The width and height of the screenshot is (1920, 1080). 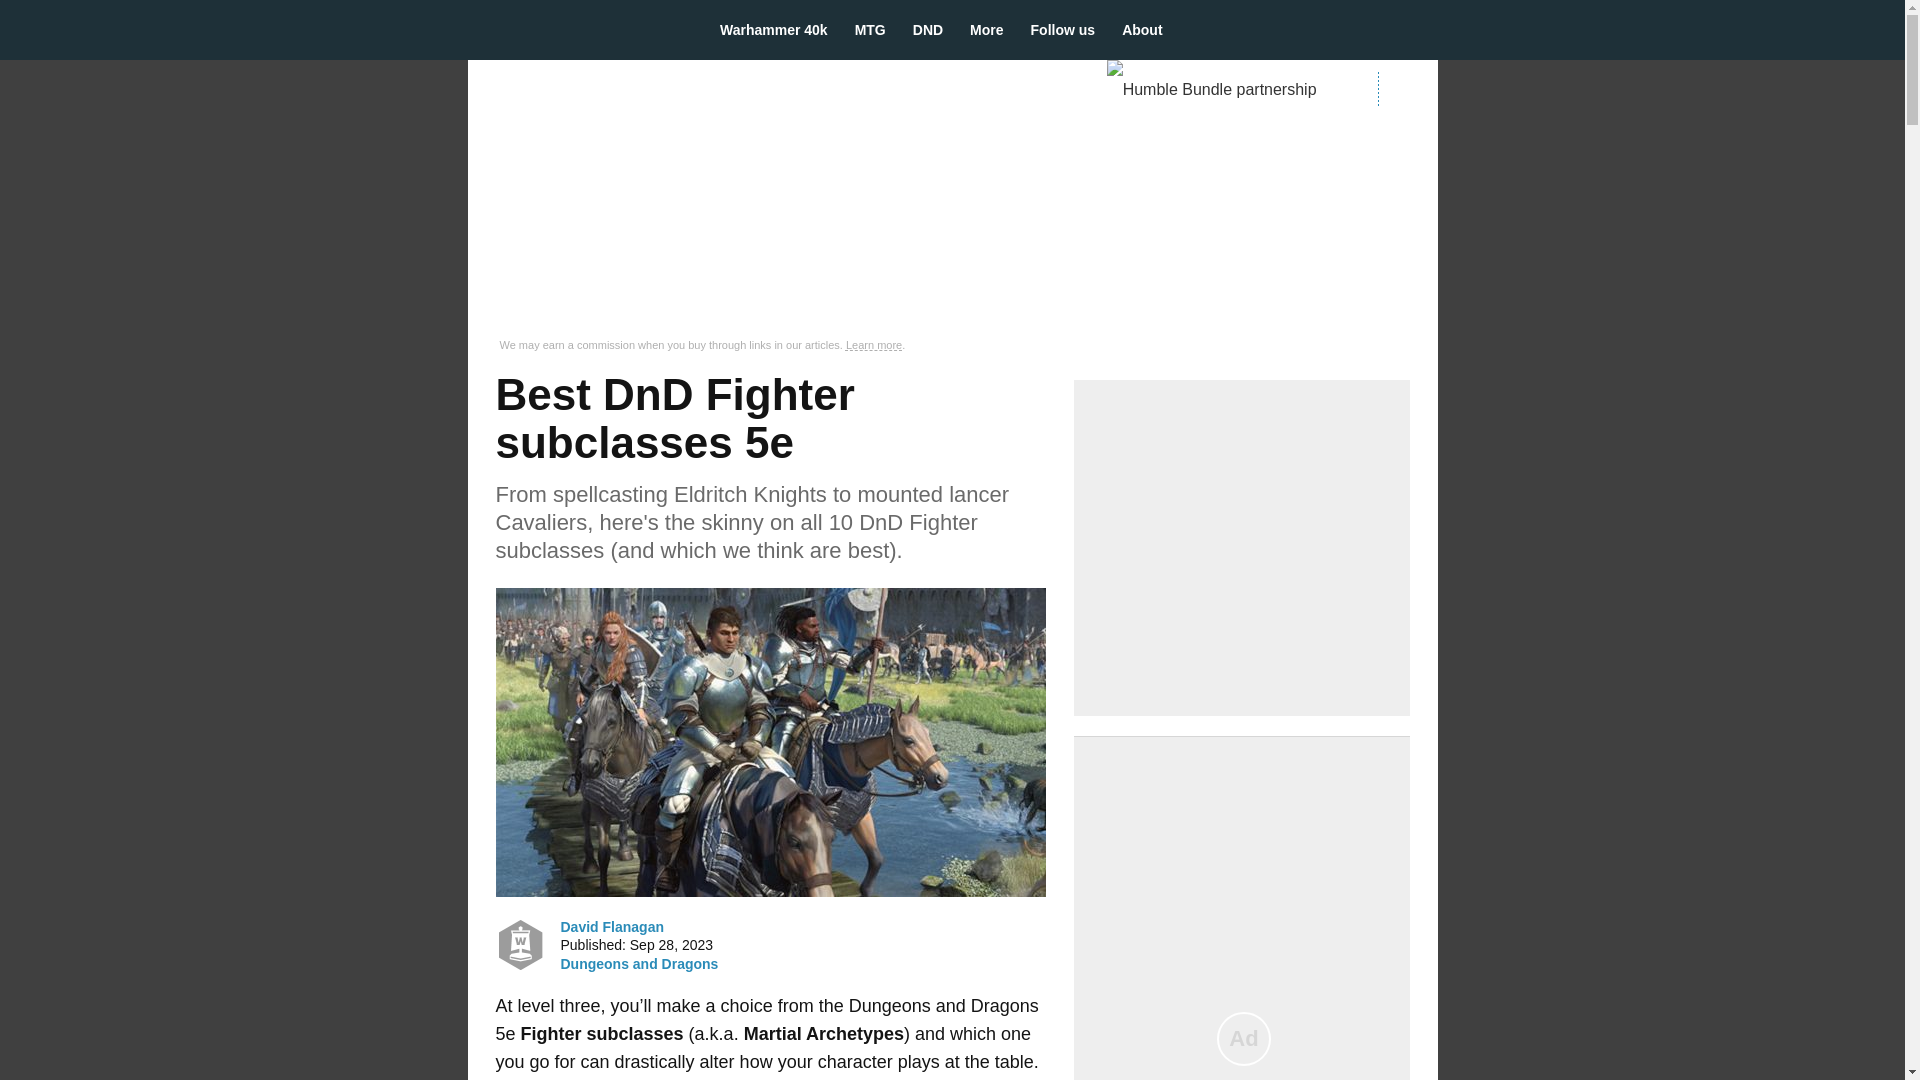 I want to click on Network N Media, so click(x=1407, y=89).